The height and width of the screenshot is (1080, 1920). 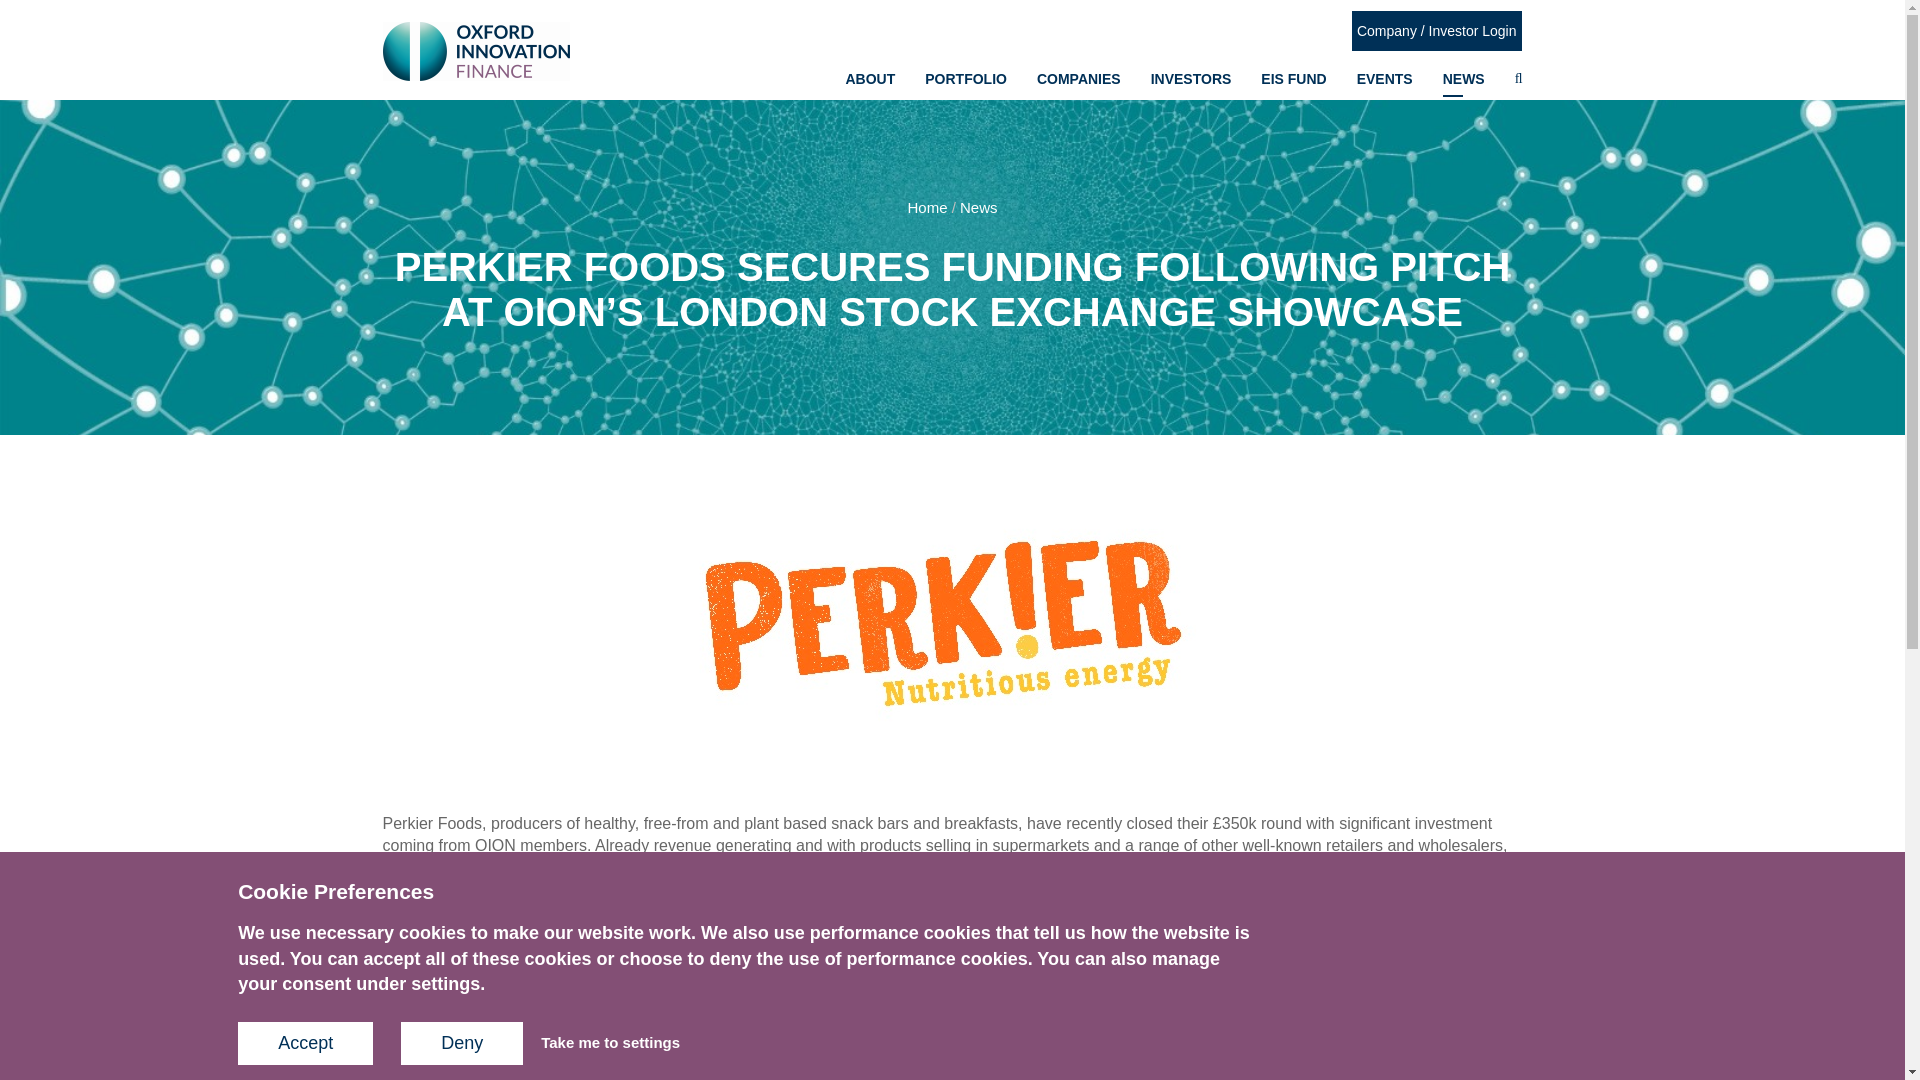 What do you see at coordinates (869, 80) in the screenshot?
I see `ABOUT` at bounding box center [869, 80].